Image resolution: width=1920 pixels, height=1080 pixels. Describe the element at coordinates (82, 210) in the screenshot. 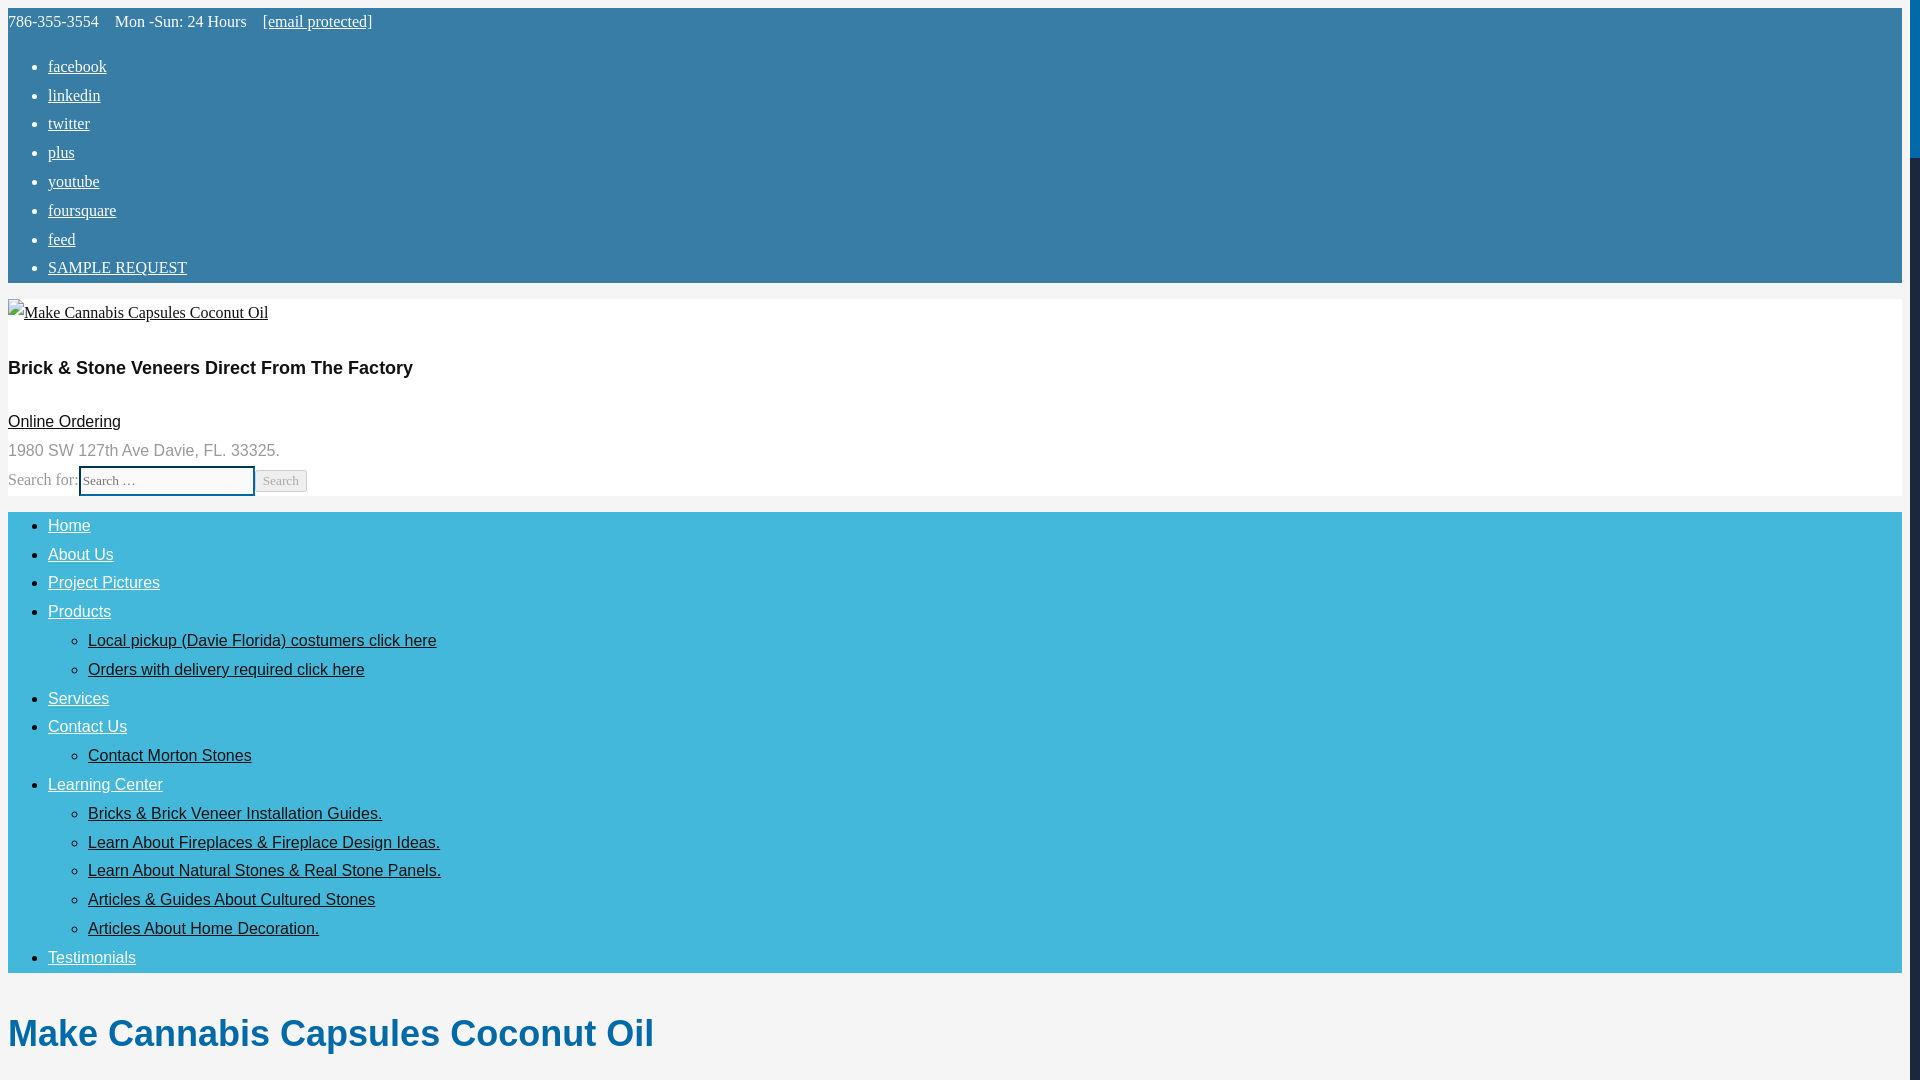

I see `foursquare` at that location.